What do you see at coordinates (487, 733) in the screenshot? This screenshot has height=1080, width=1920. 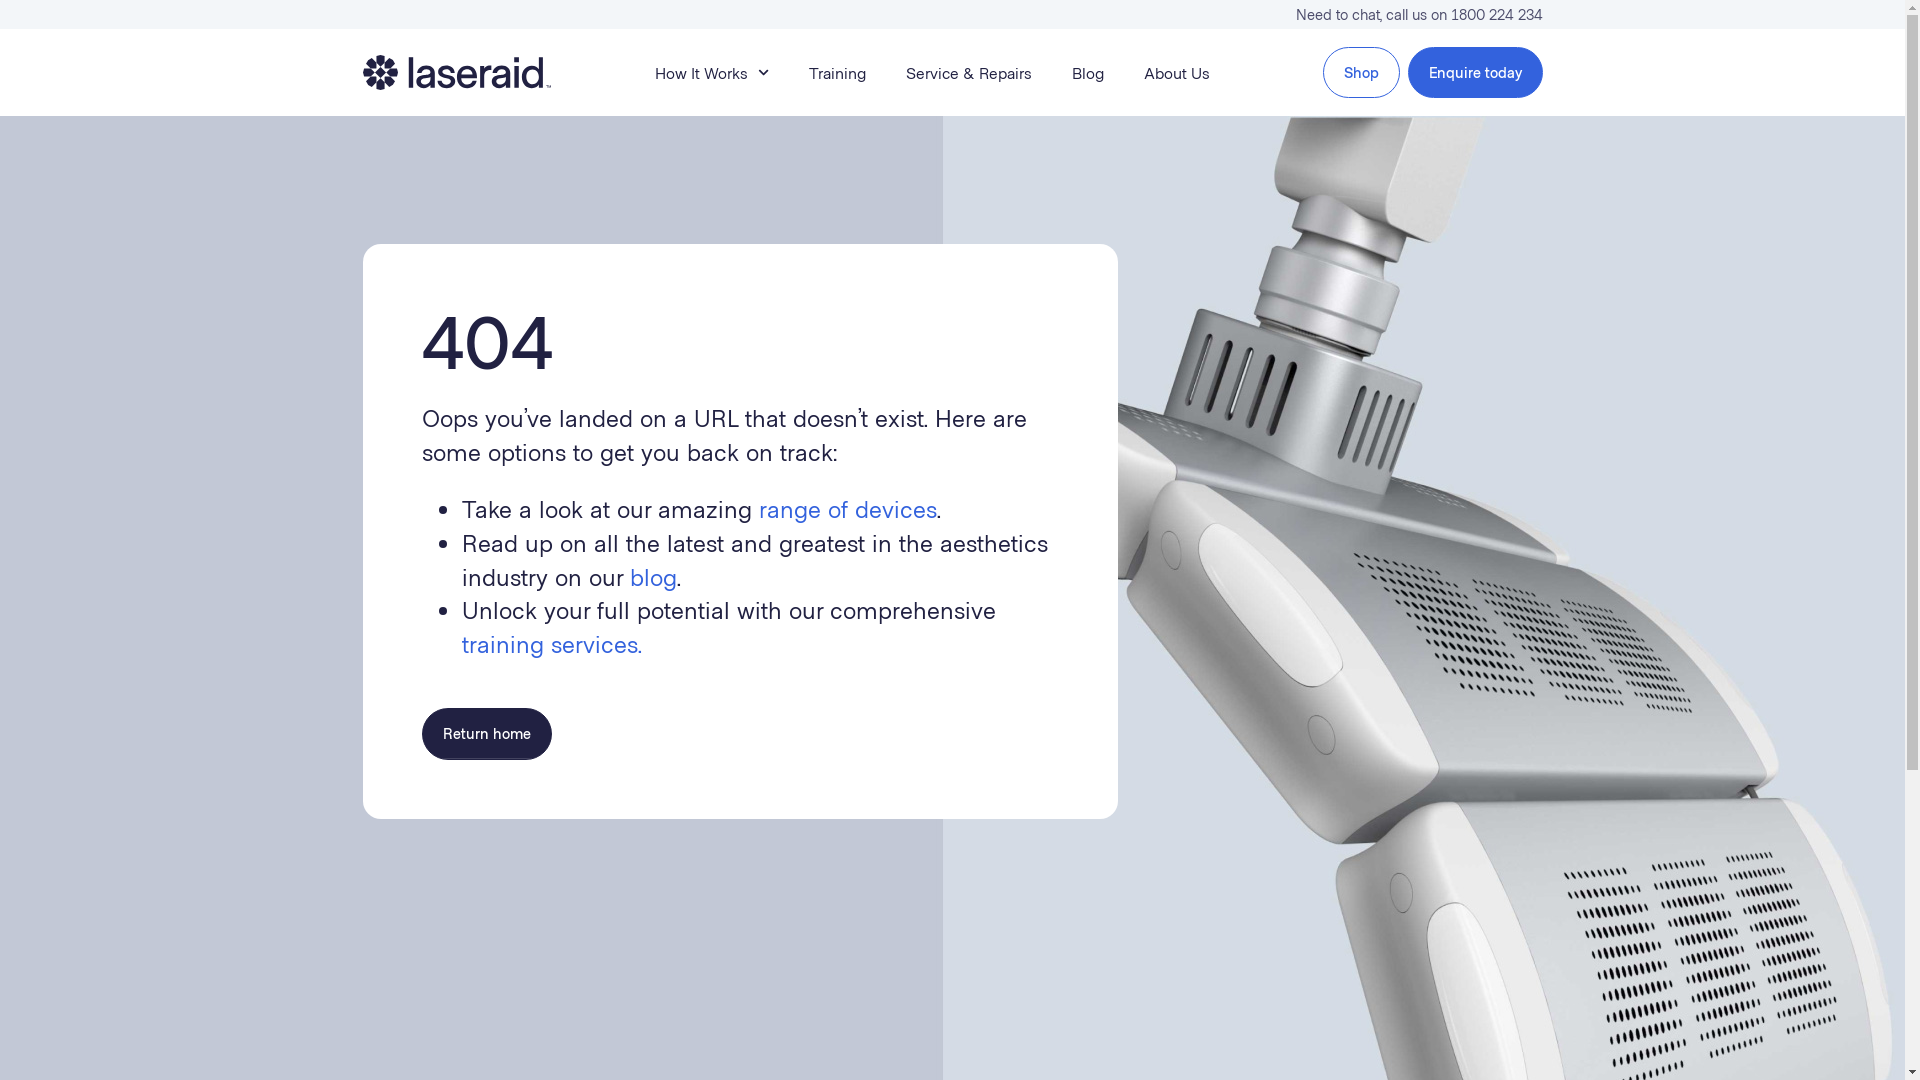 I see `Return home` at bounding box center [487, 733].